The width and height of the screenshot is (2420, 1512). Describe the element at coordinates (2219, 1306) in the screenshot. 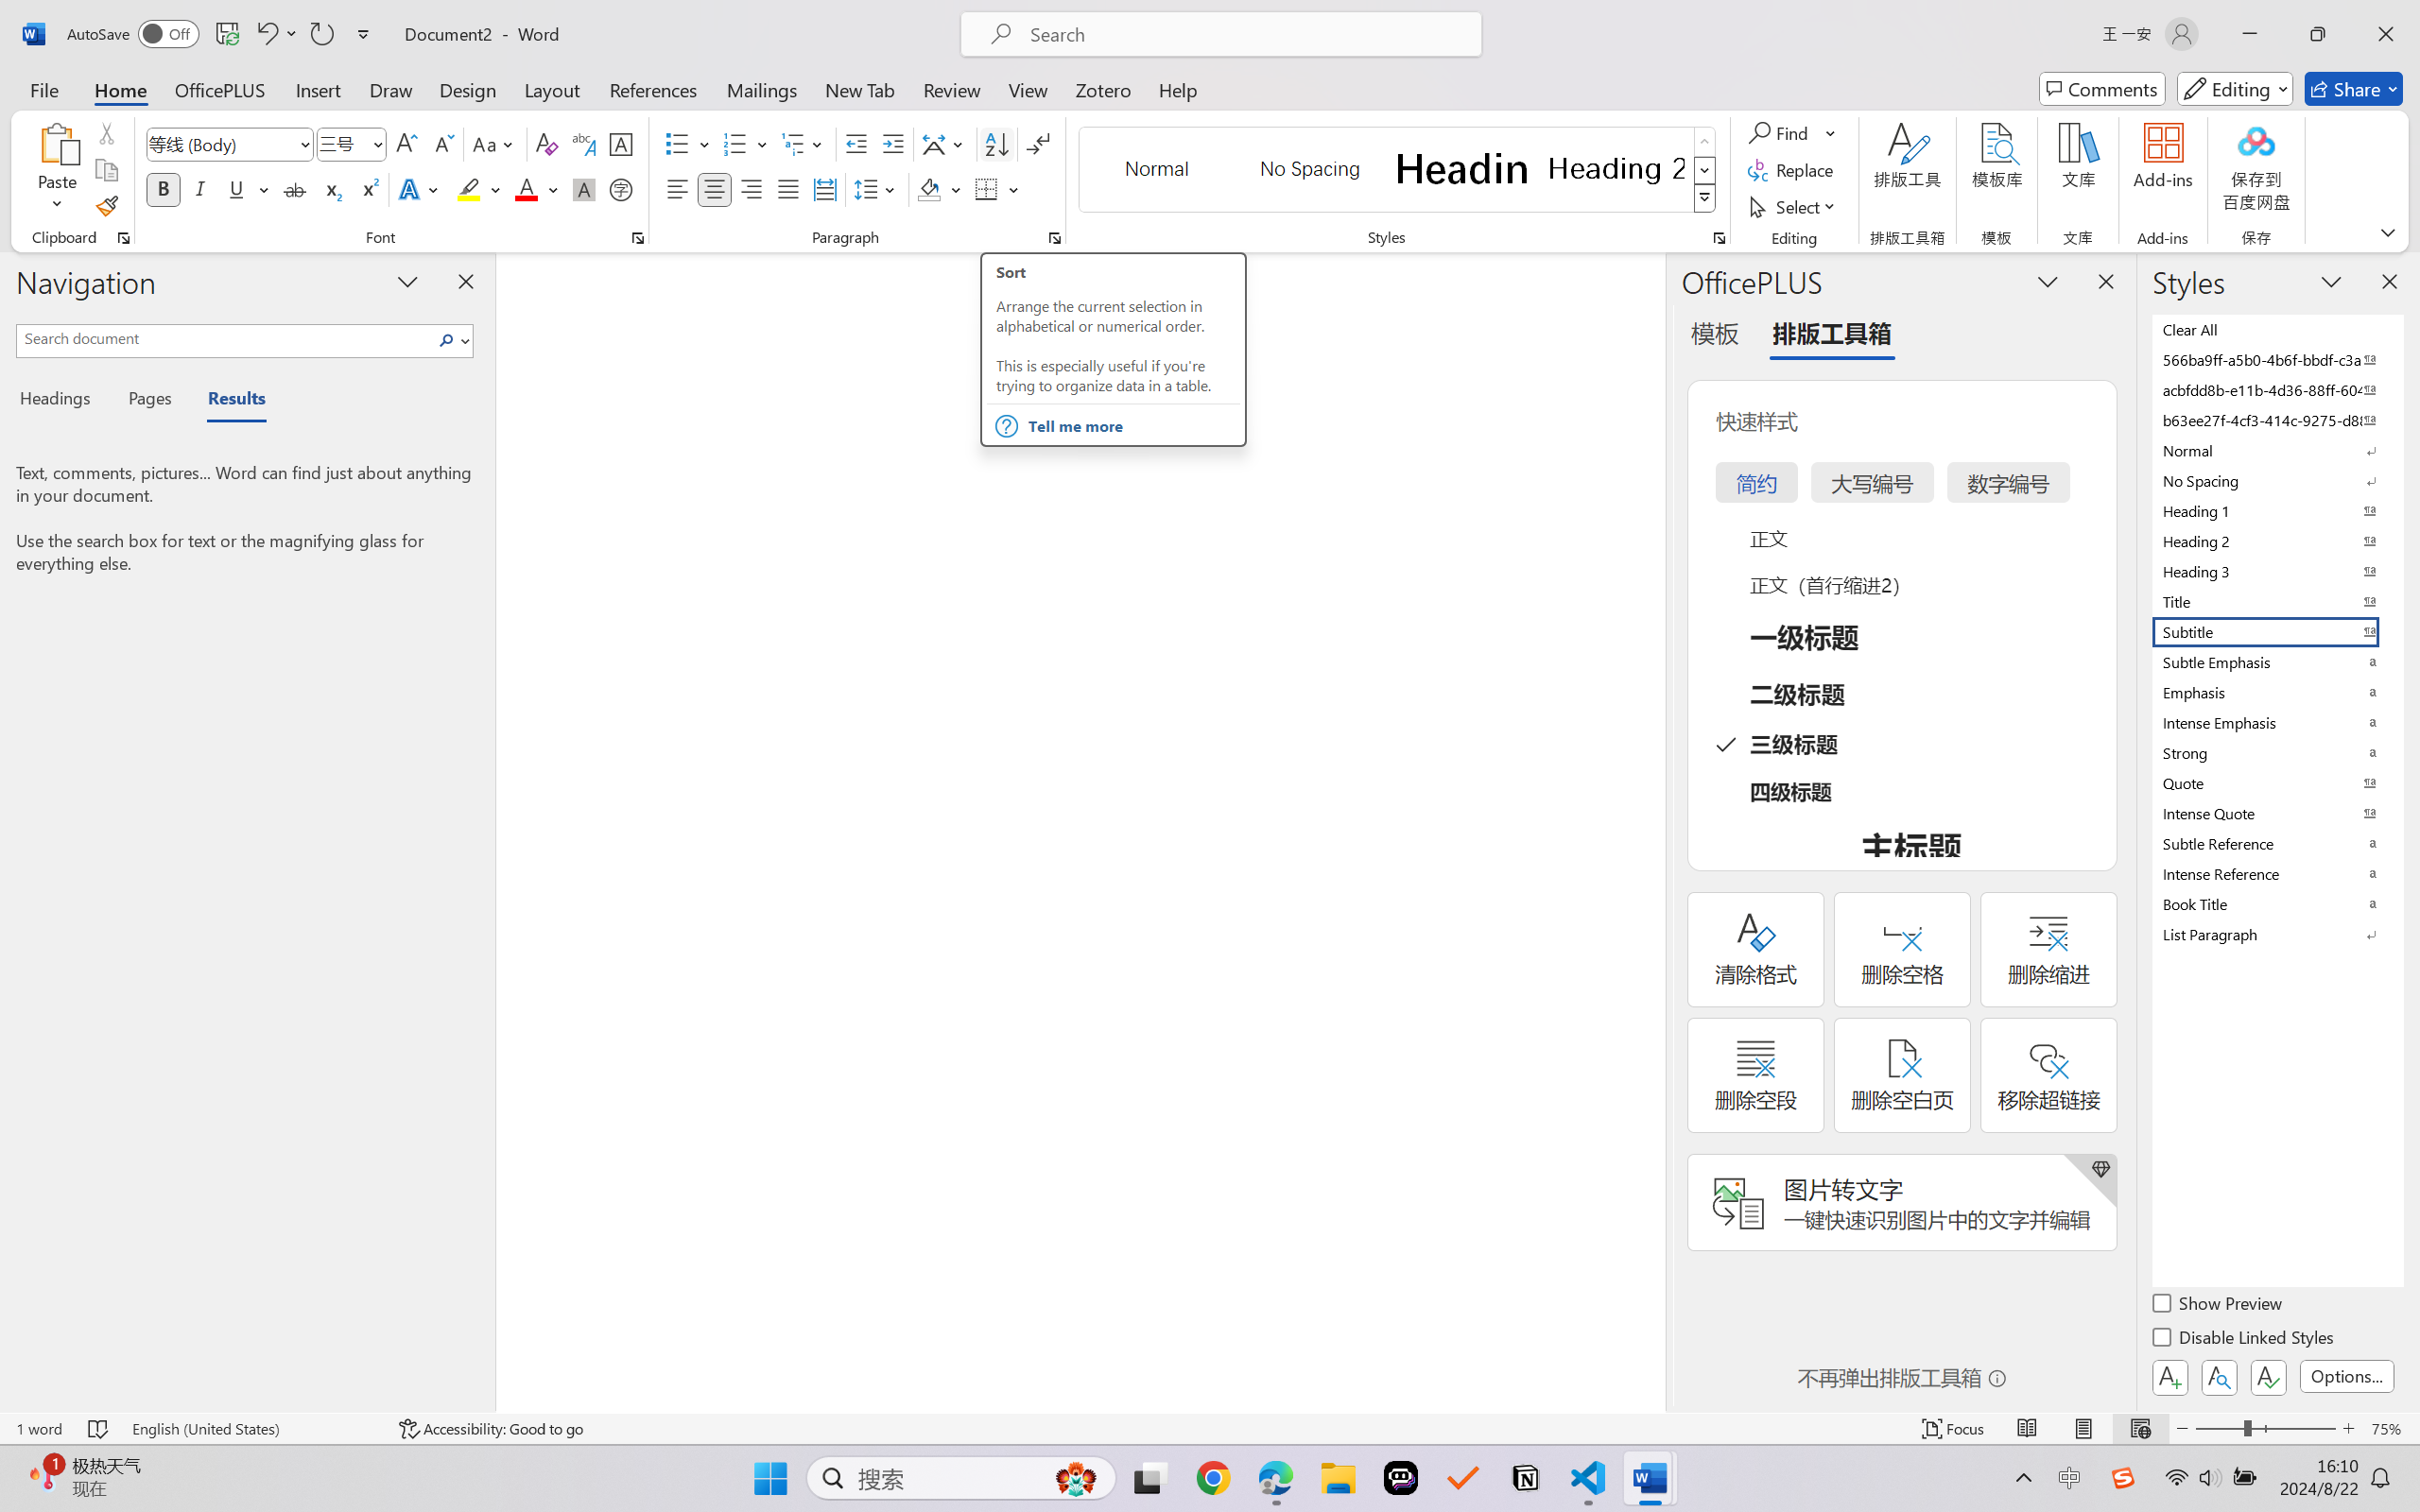

I see `Show Preview` at that location.